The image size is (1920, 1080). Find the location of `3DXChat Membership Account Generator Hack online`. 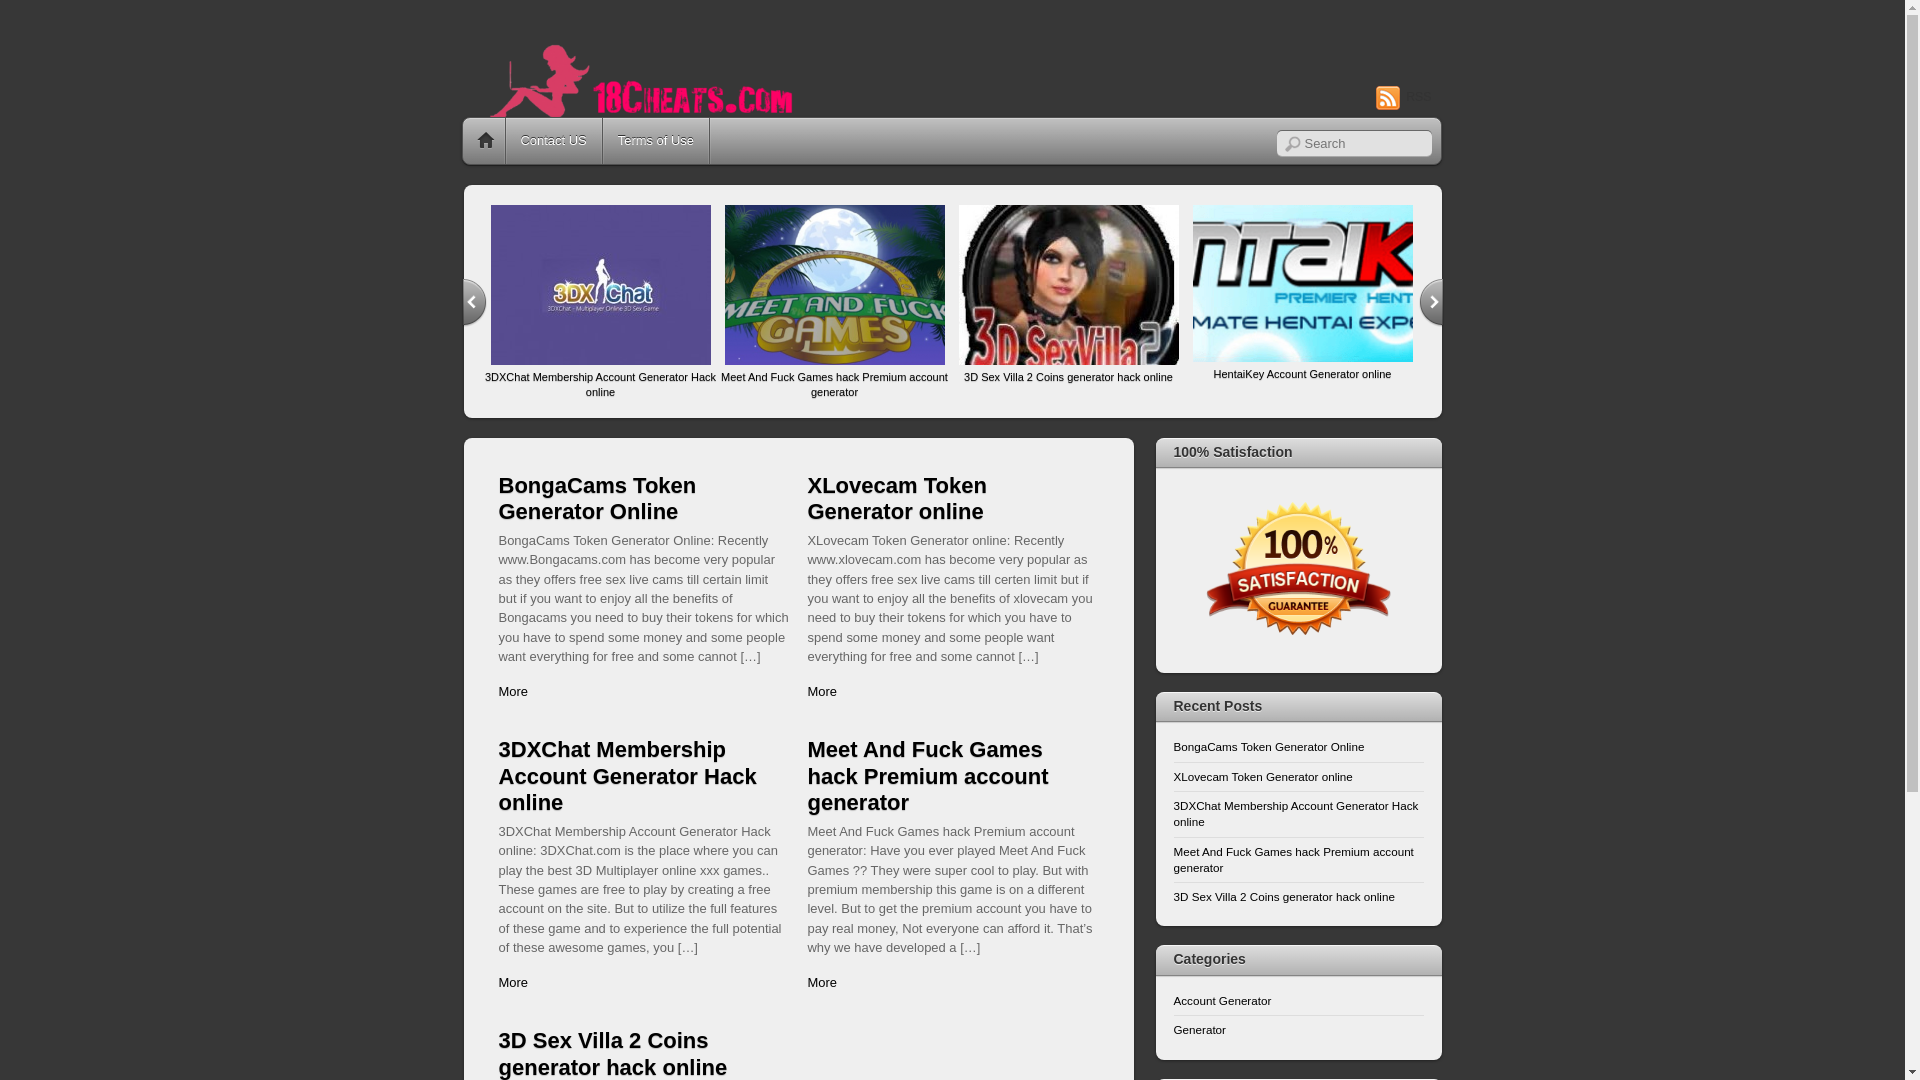

3DXChat Membership Account Generator Hack online is located at coordinates (600, 384).